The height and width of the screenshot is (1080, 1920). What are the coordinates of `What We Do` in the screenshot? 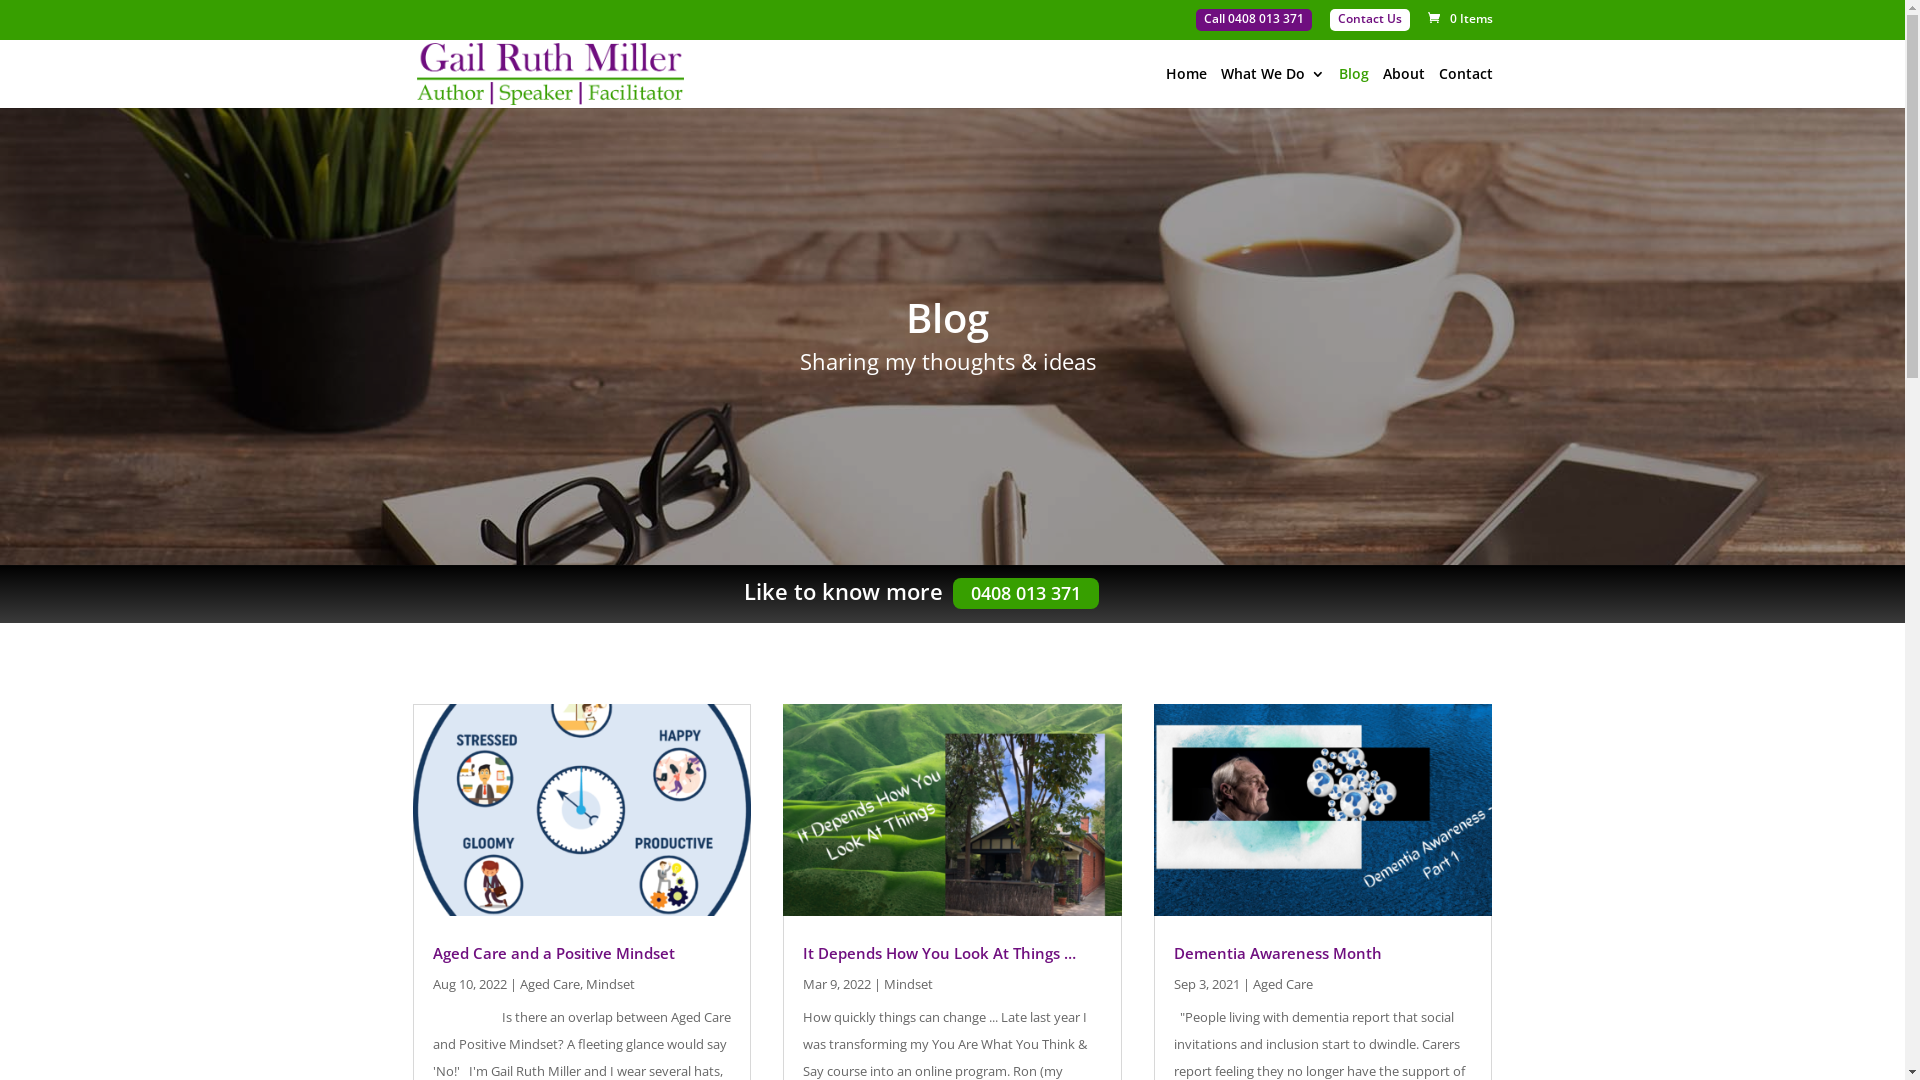 It's located at (1272, 88).